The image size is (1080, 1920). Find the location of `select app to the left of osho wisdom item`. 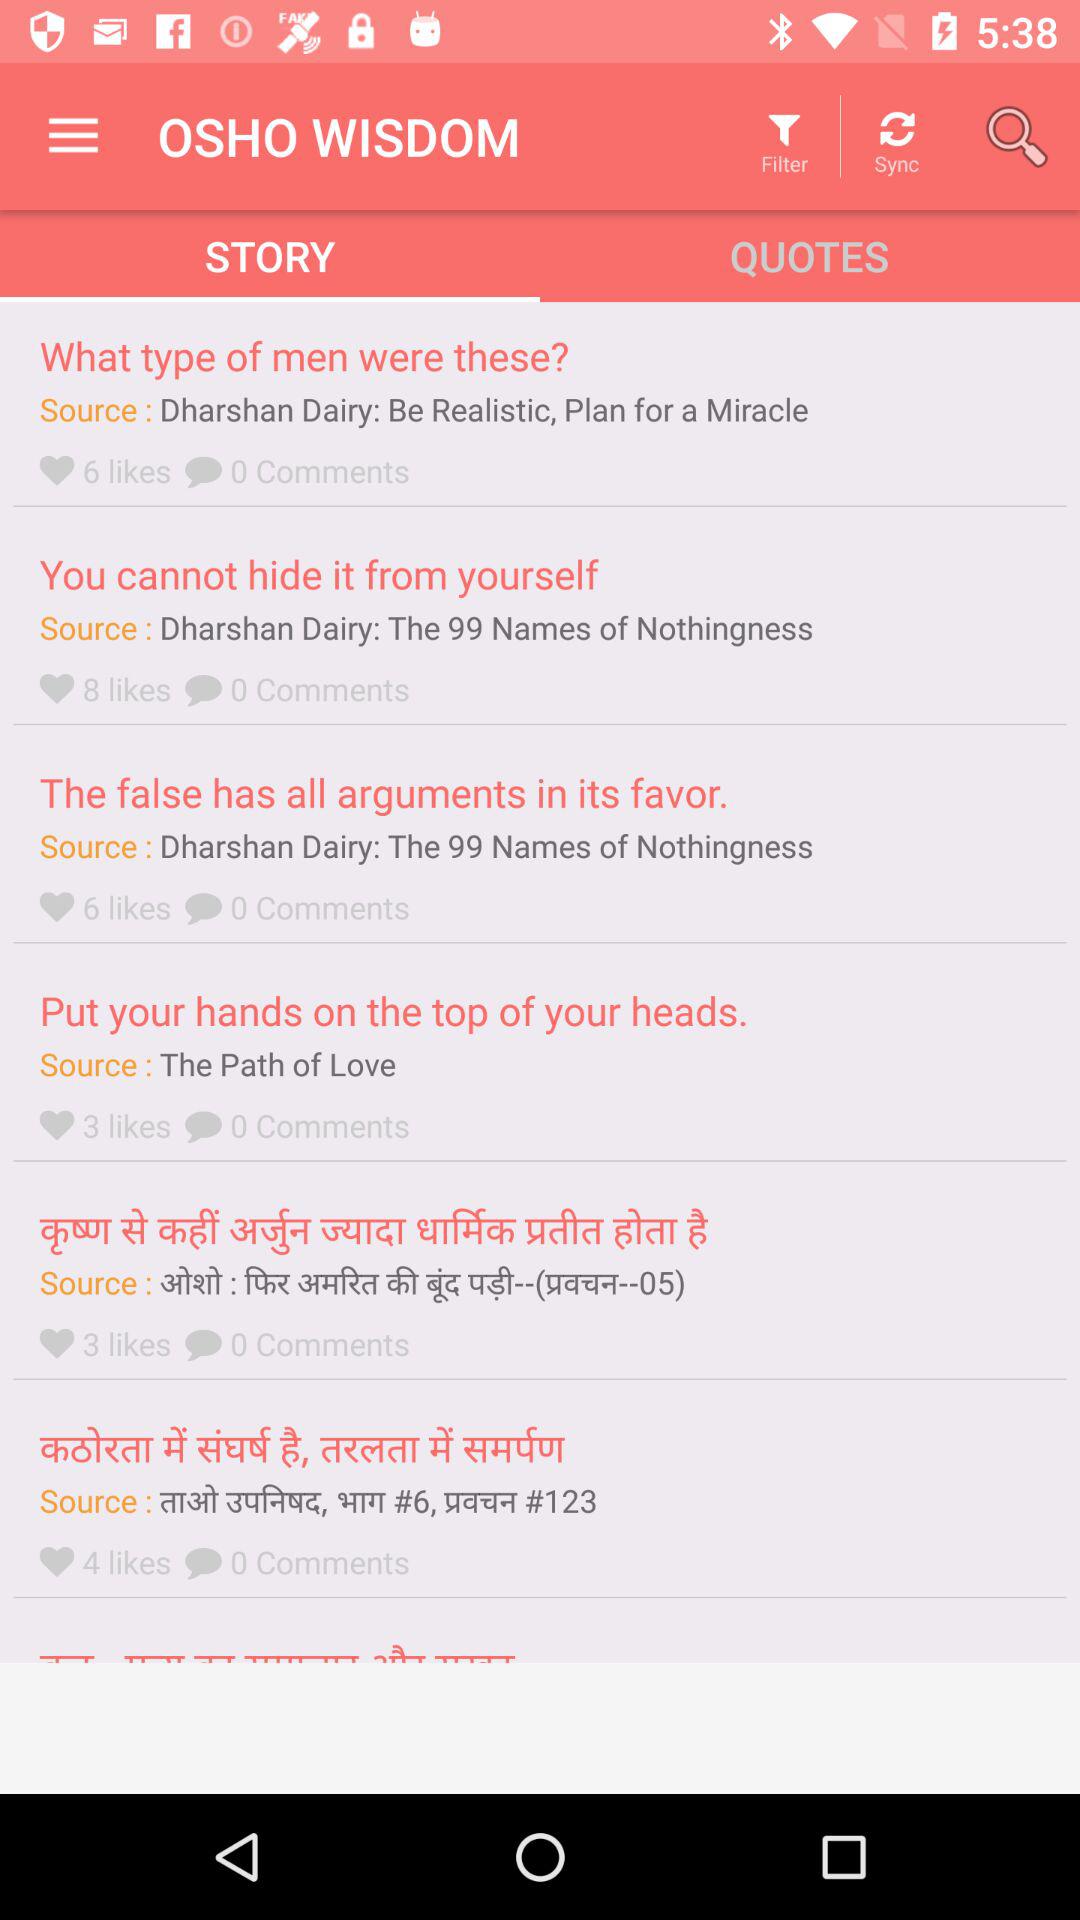

select app to the left of osho wisdom item is located at coordinates (73, 136).